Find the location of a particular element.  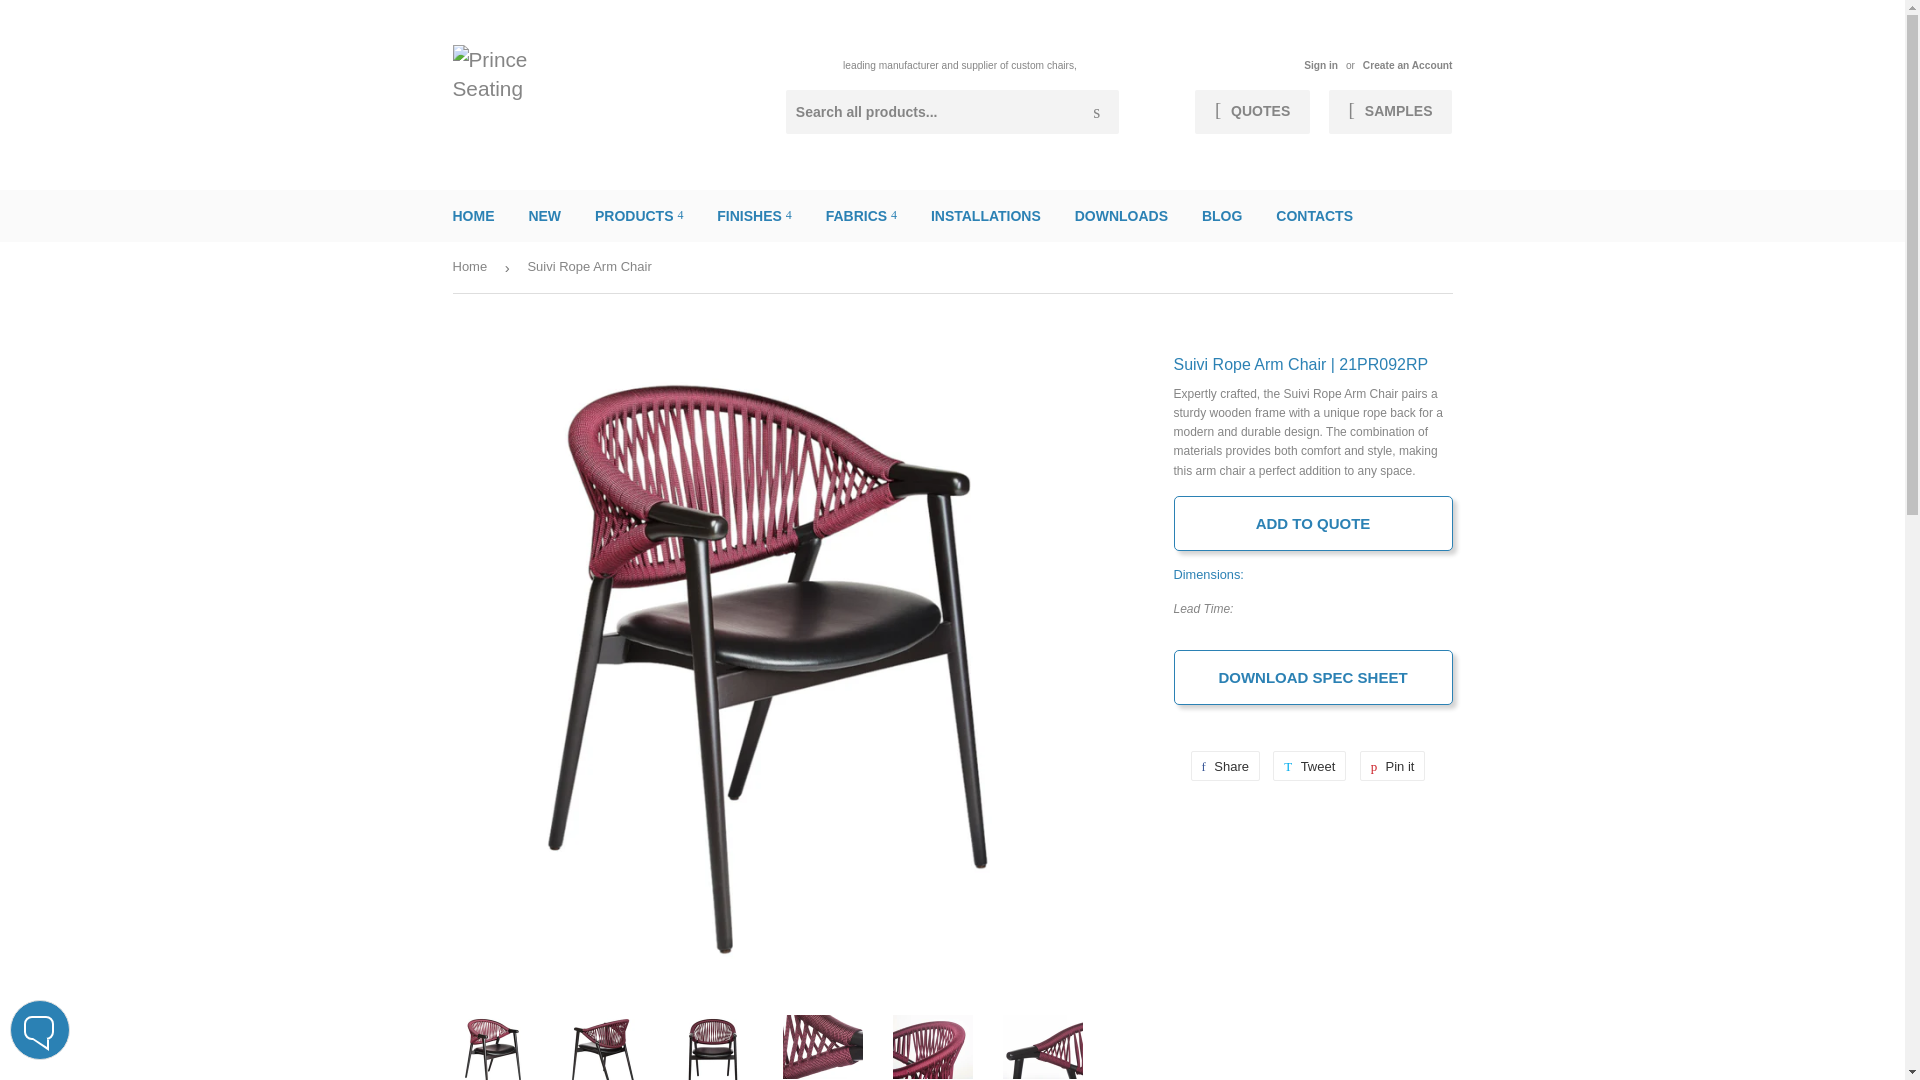

Search is located at coordinates (1096, 112).